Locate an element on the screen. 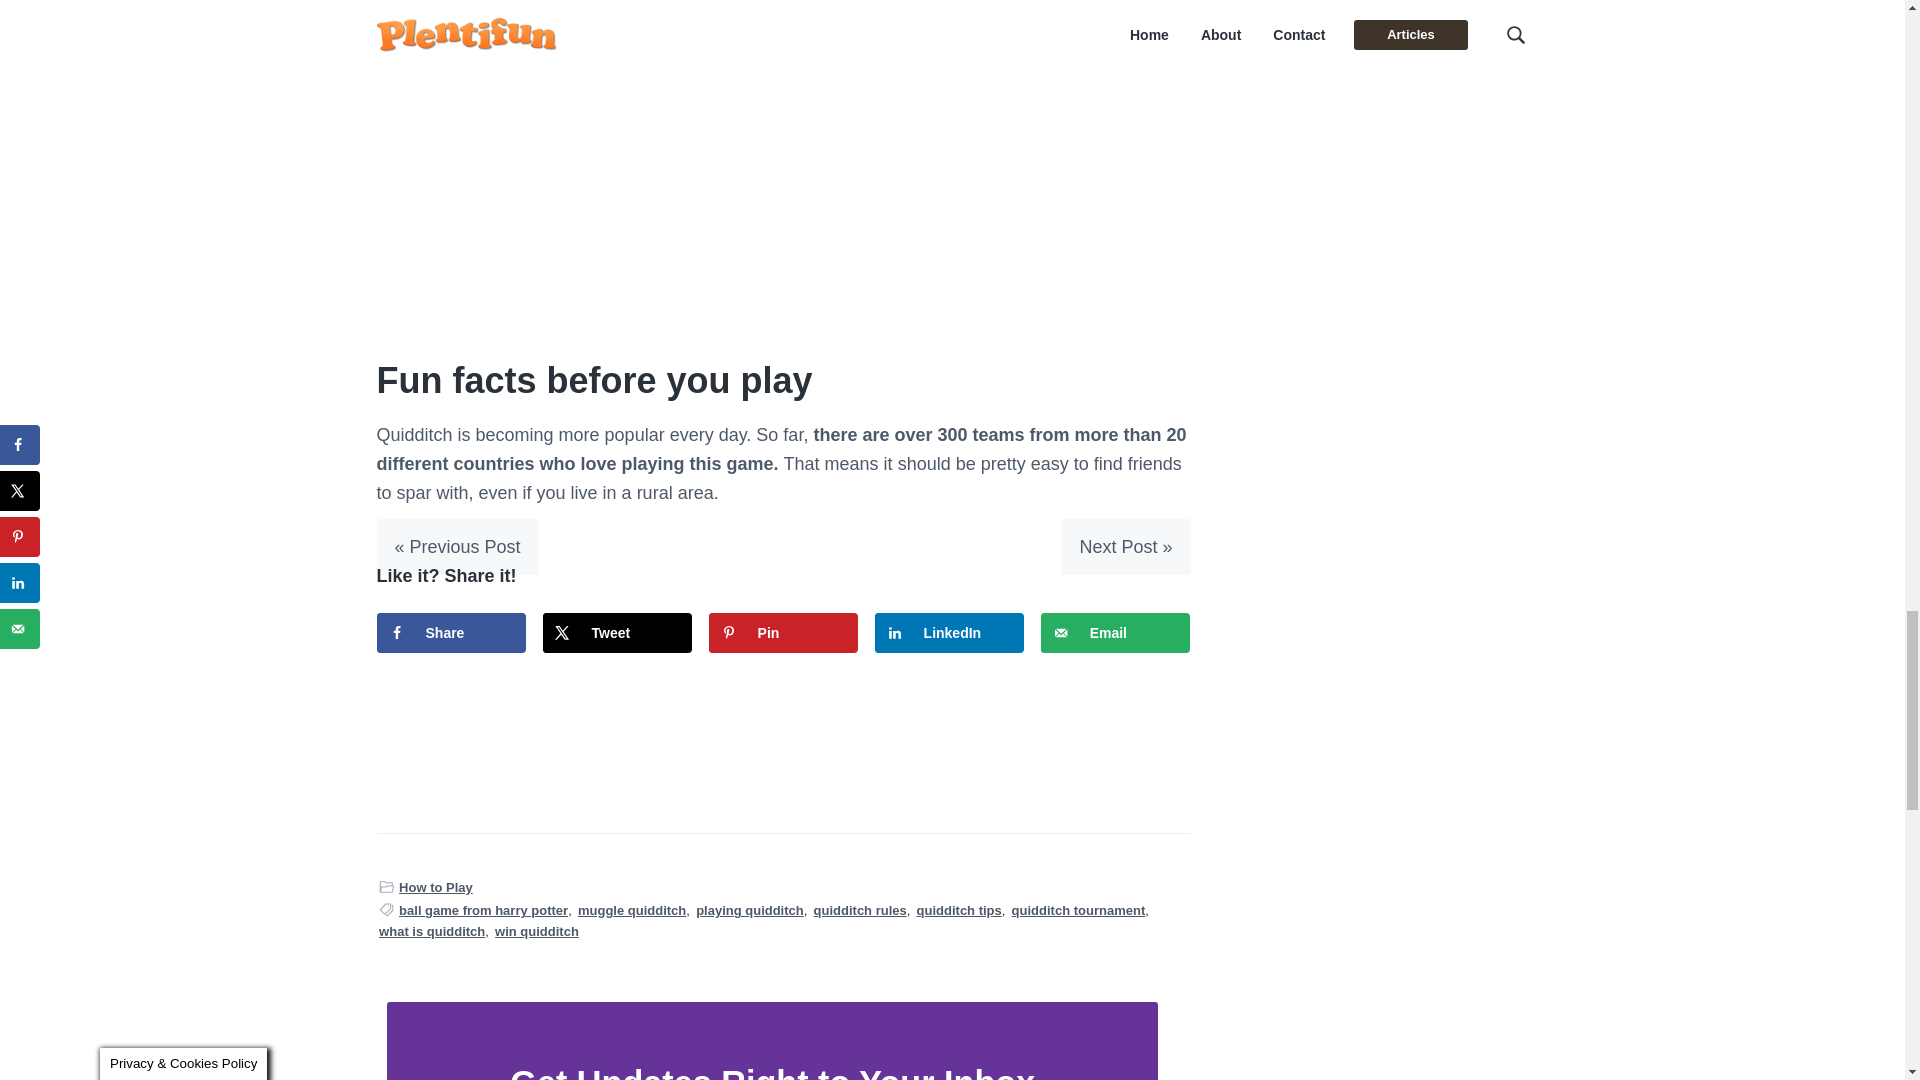 This screenshot has height=1080, width=1920. Share on LinkedIn is located at coordinates (950, 633).